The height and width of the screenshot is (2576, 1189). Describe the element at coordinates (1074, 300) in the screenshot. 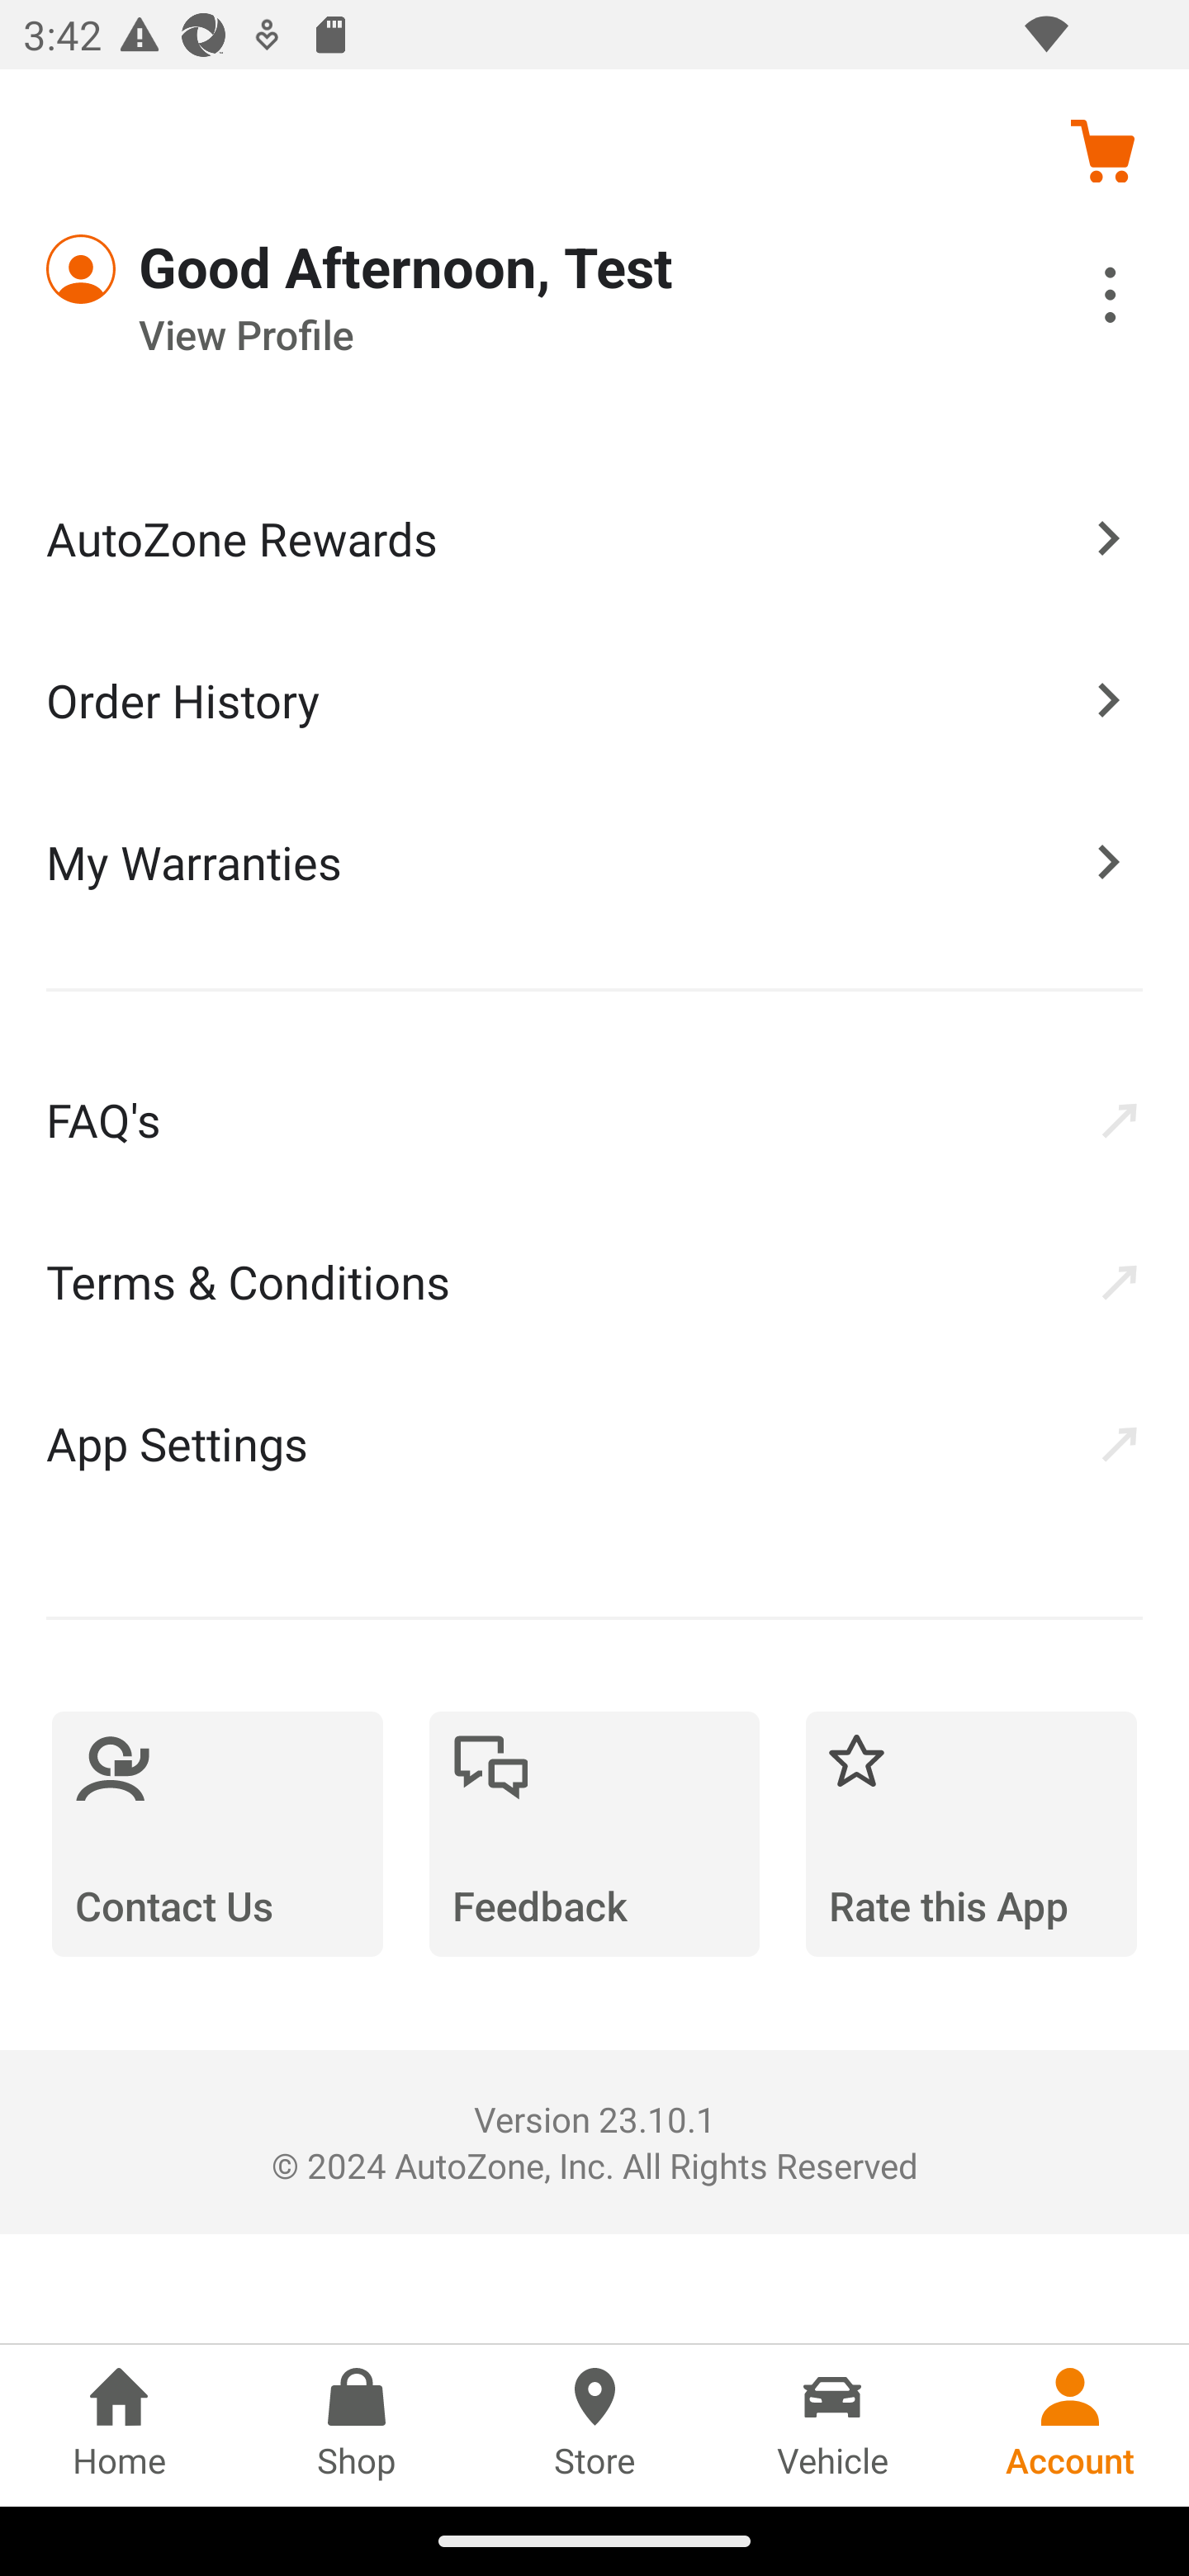

I see `︙` at that location.